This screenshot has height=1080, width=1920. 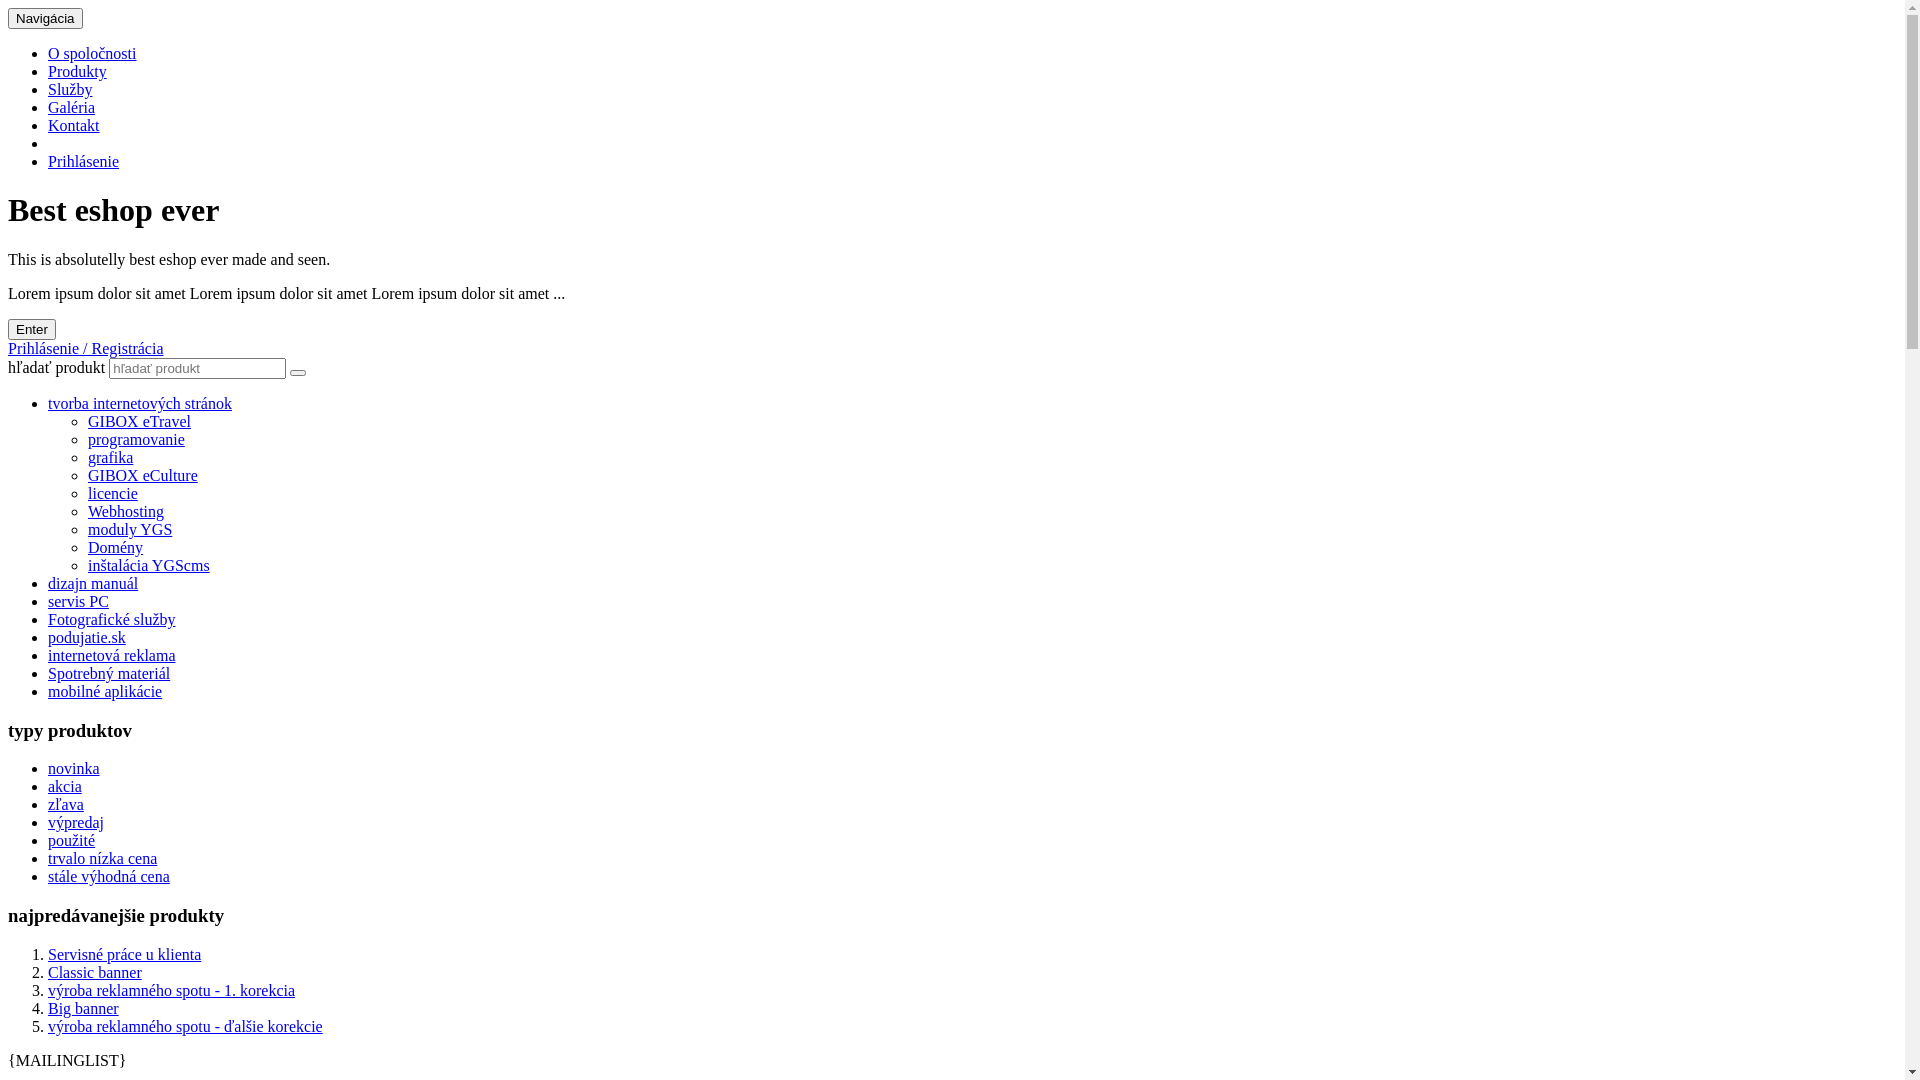 I want to click on programovanie, so click(x=136, y=440).